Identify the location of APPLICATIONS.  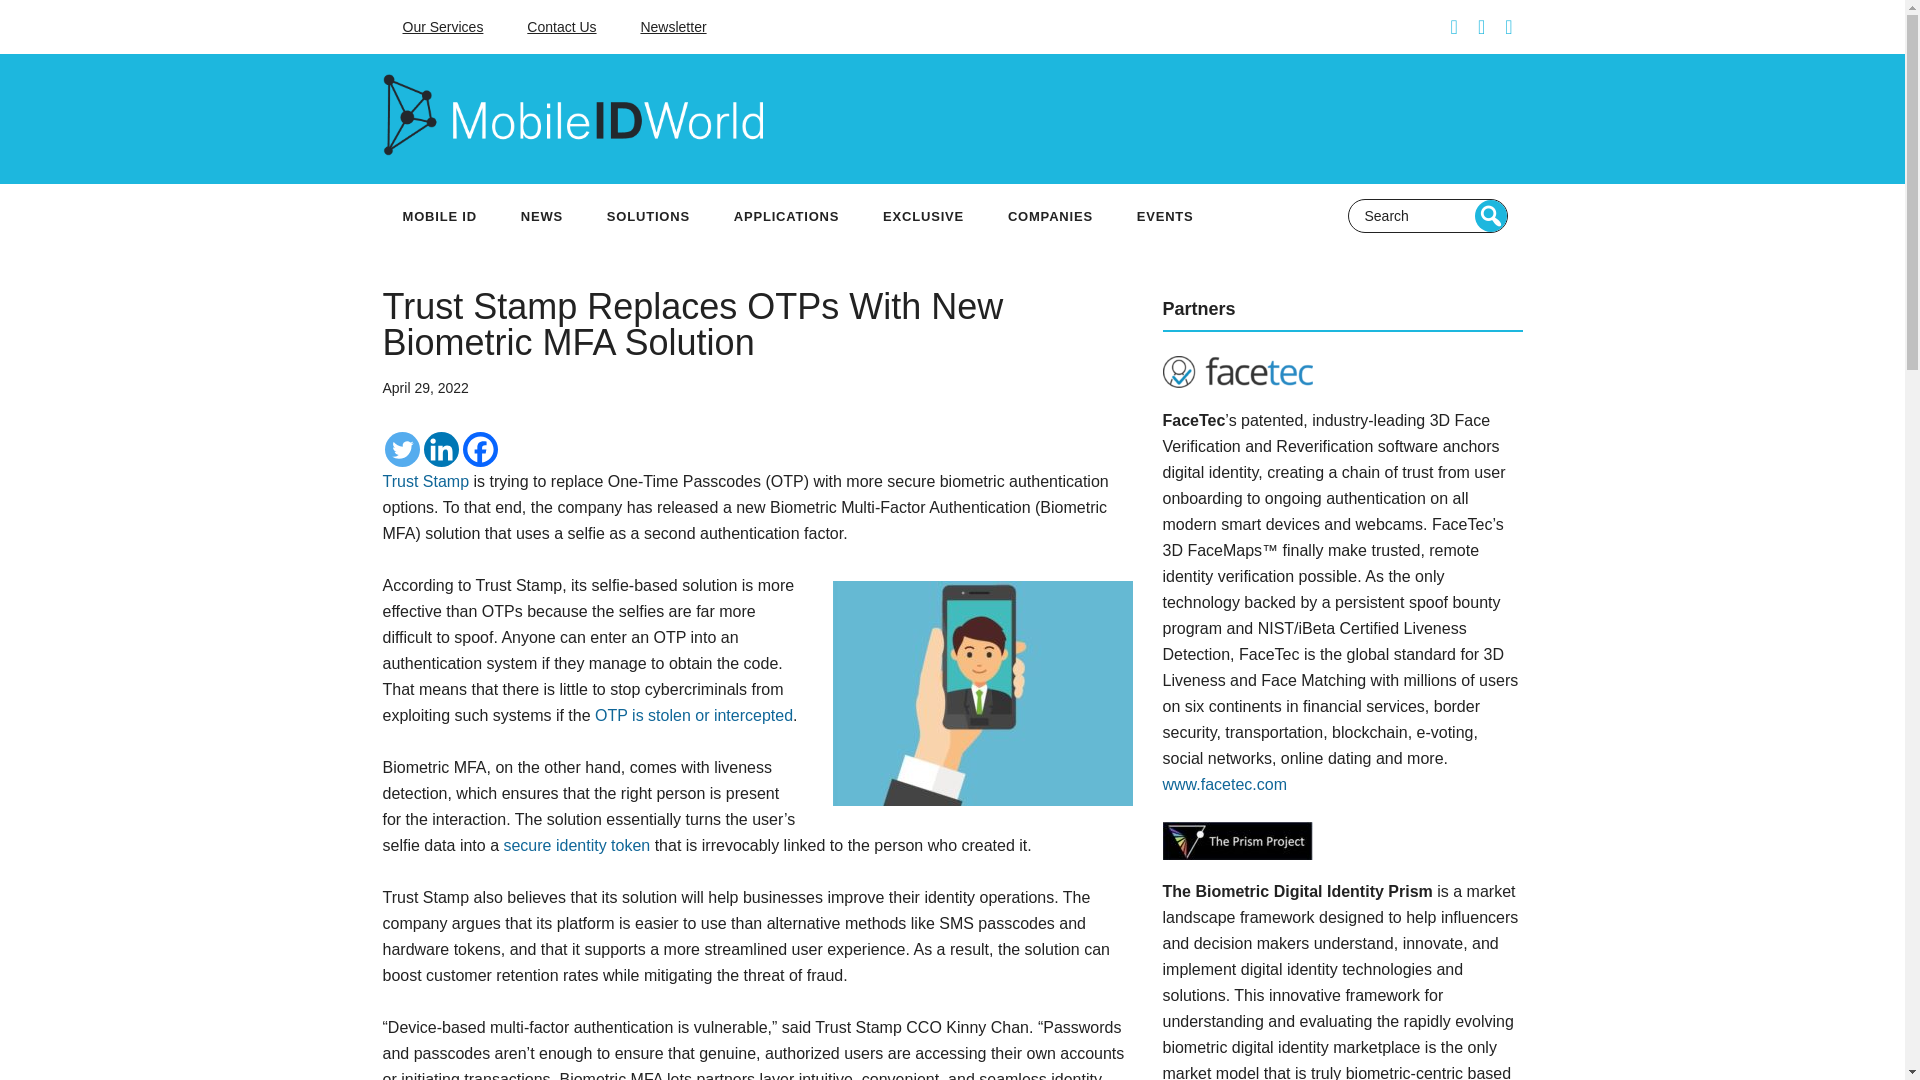
(786, 216).